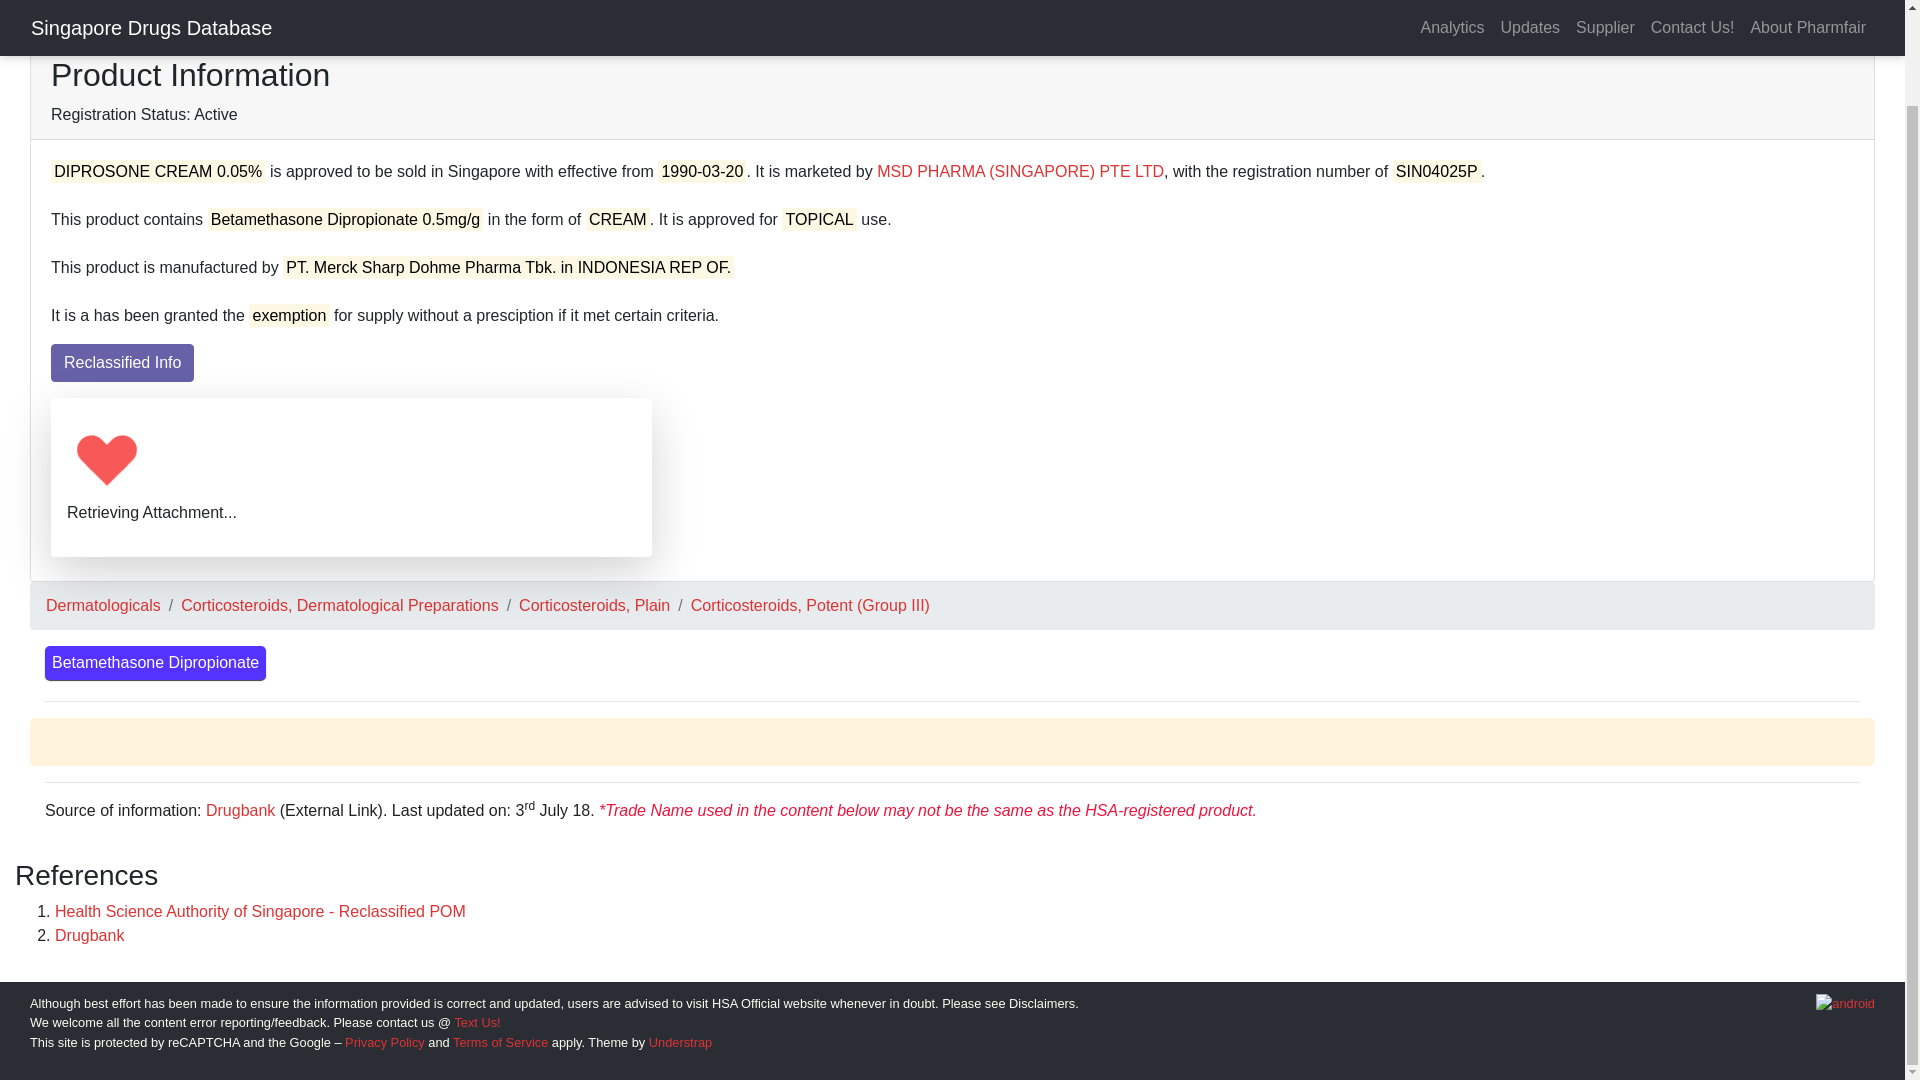 This screenshot has width=1920, height=1080. I want to click on Drugbank, so click(240, 810).